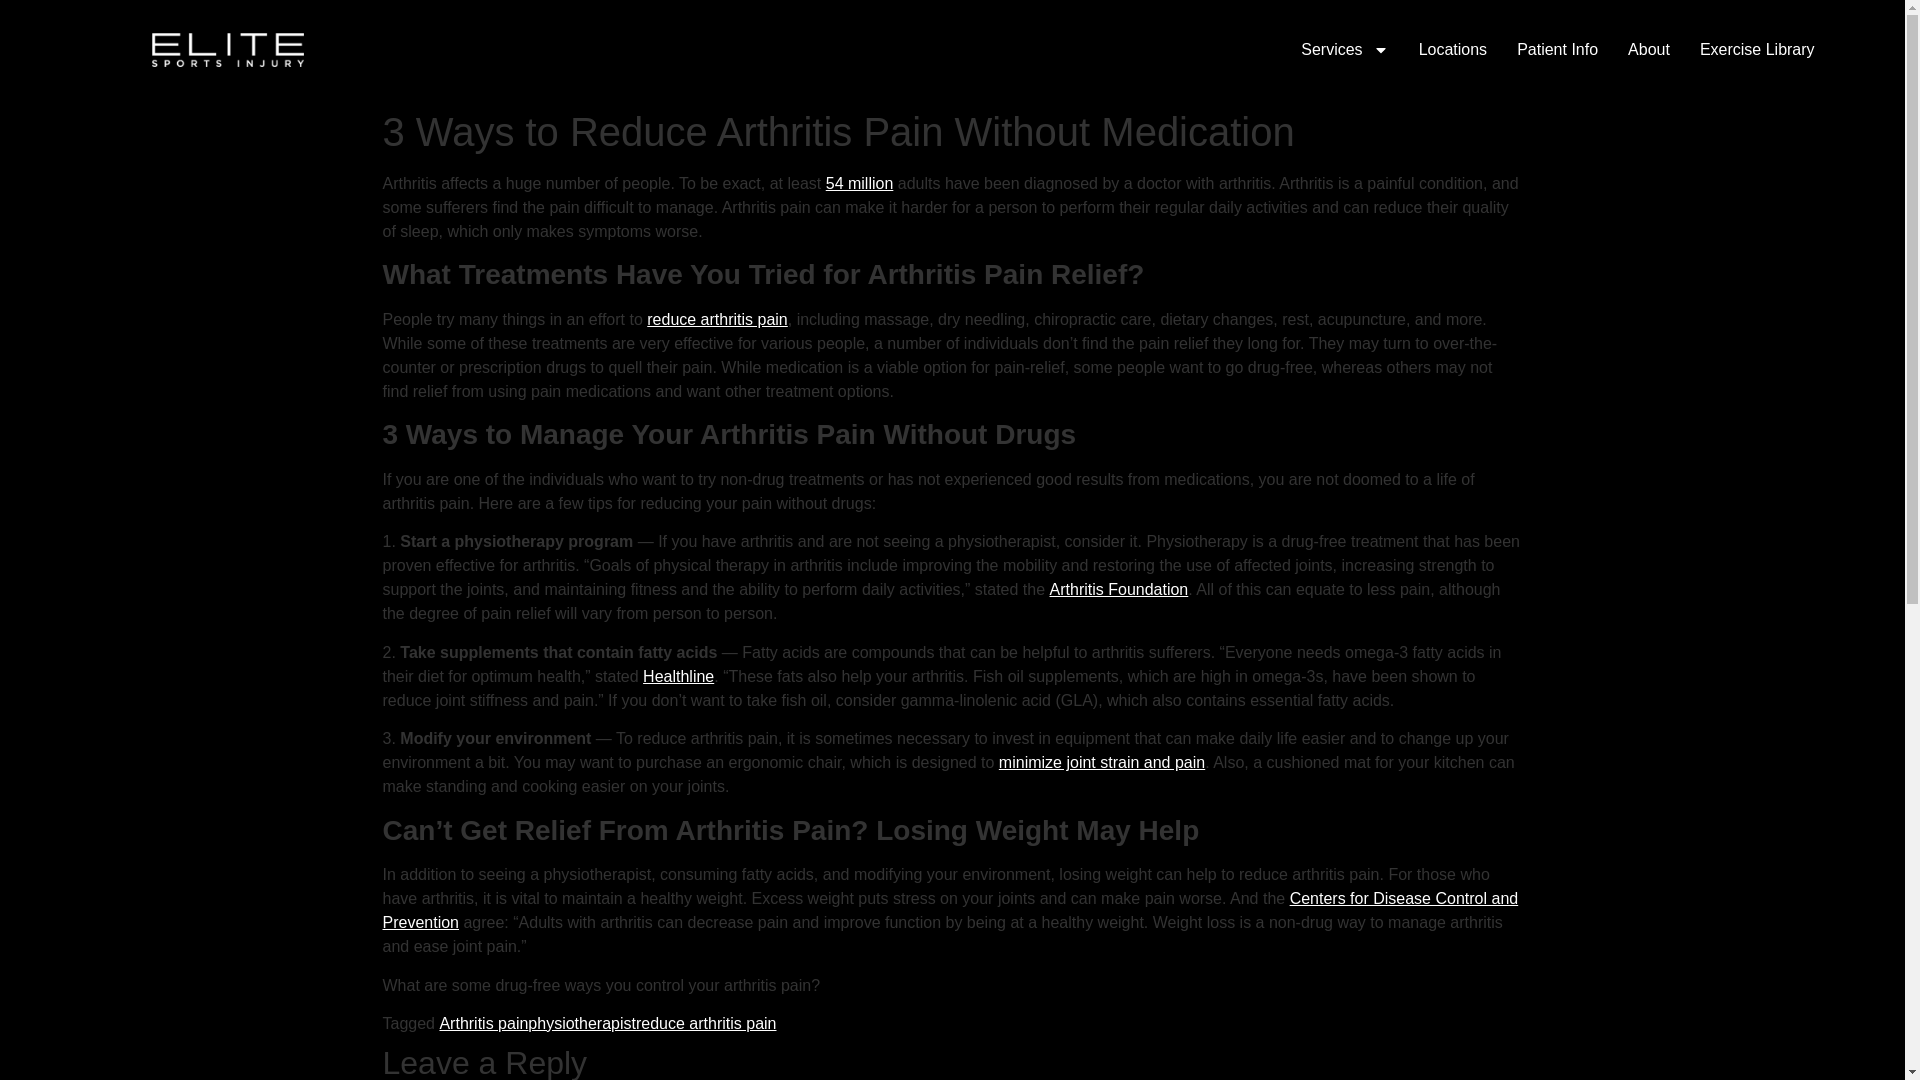 This screenshot has height=1080, width=1920. Describe the element at coordinates (1344, 49) in the screenshot. I see `Services` at that location.